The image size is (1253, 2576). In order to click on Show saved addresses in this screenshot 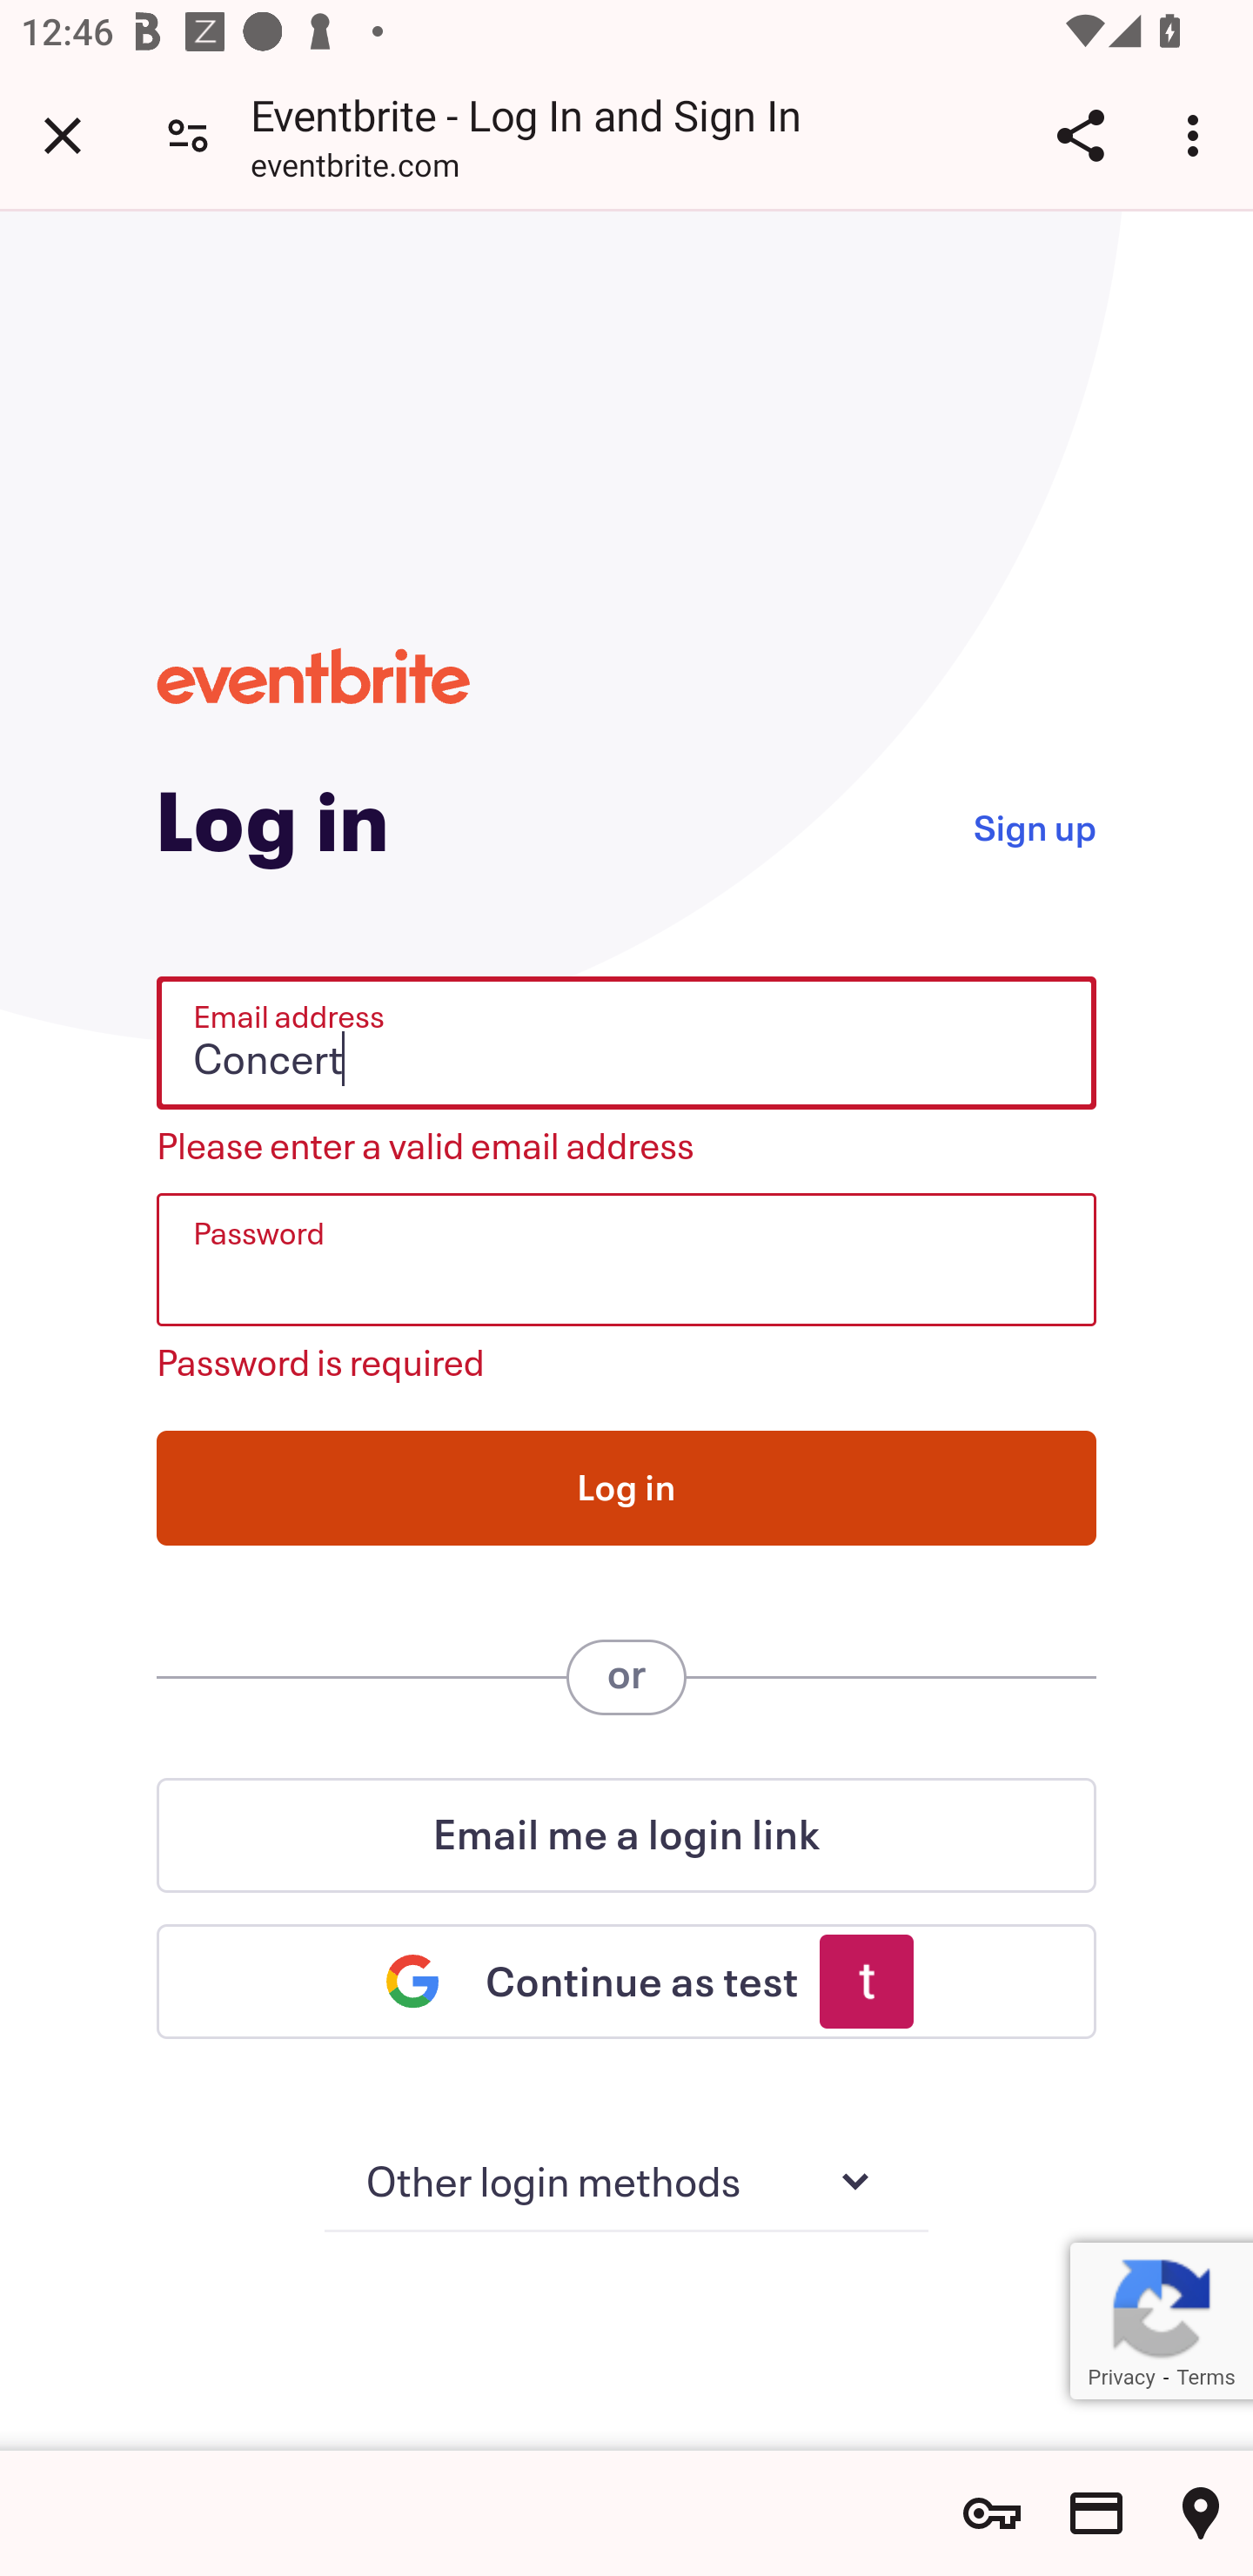, I will do `click(1201, 2513)`.